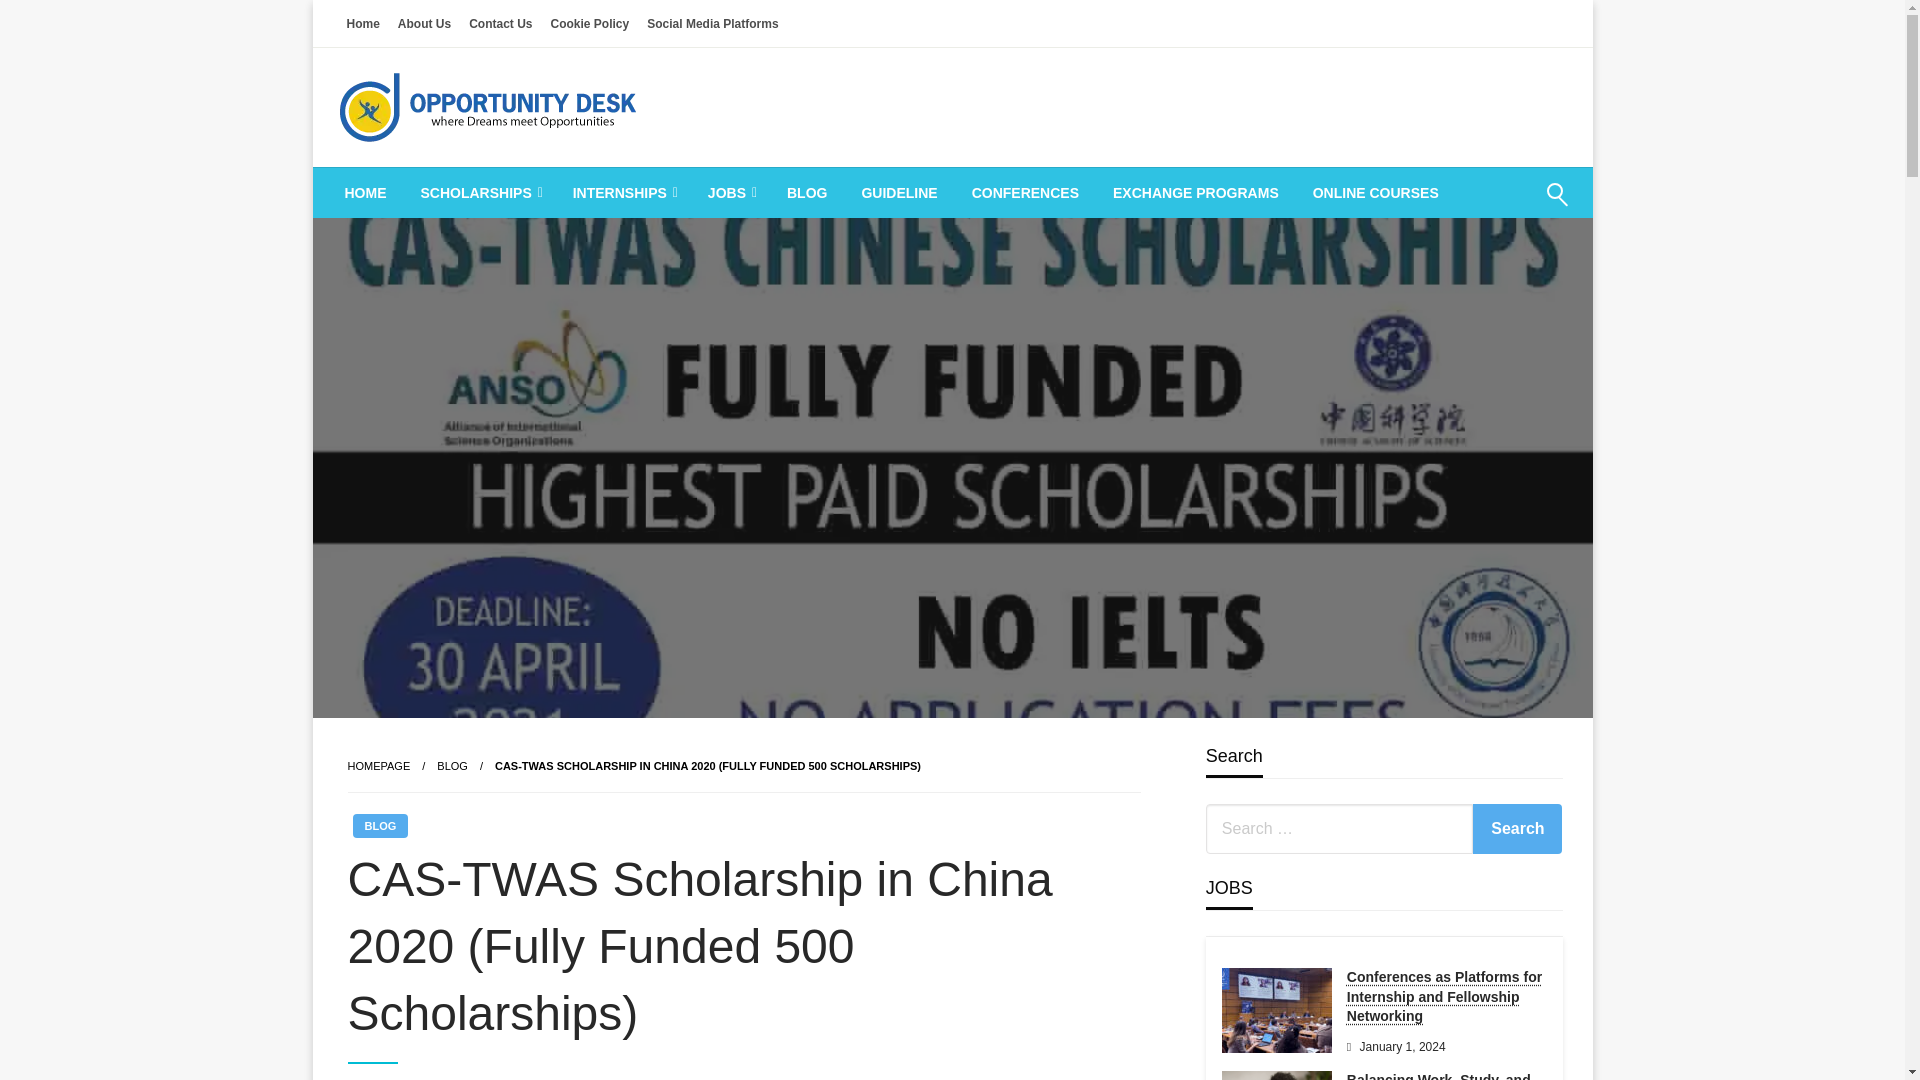  What do you see at coordinates (730, 193) in the screenshot?
I see `JOBS` at bounding box center [730, 193].